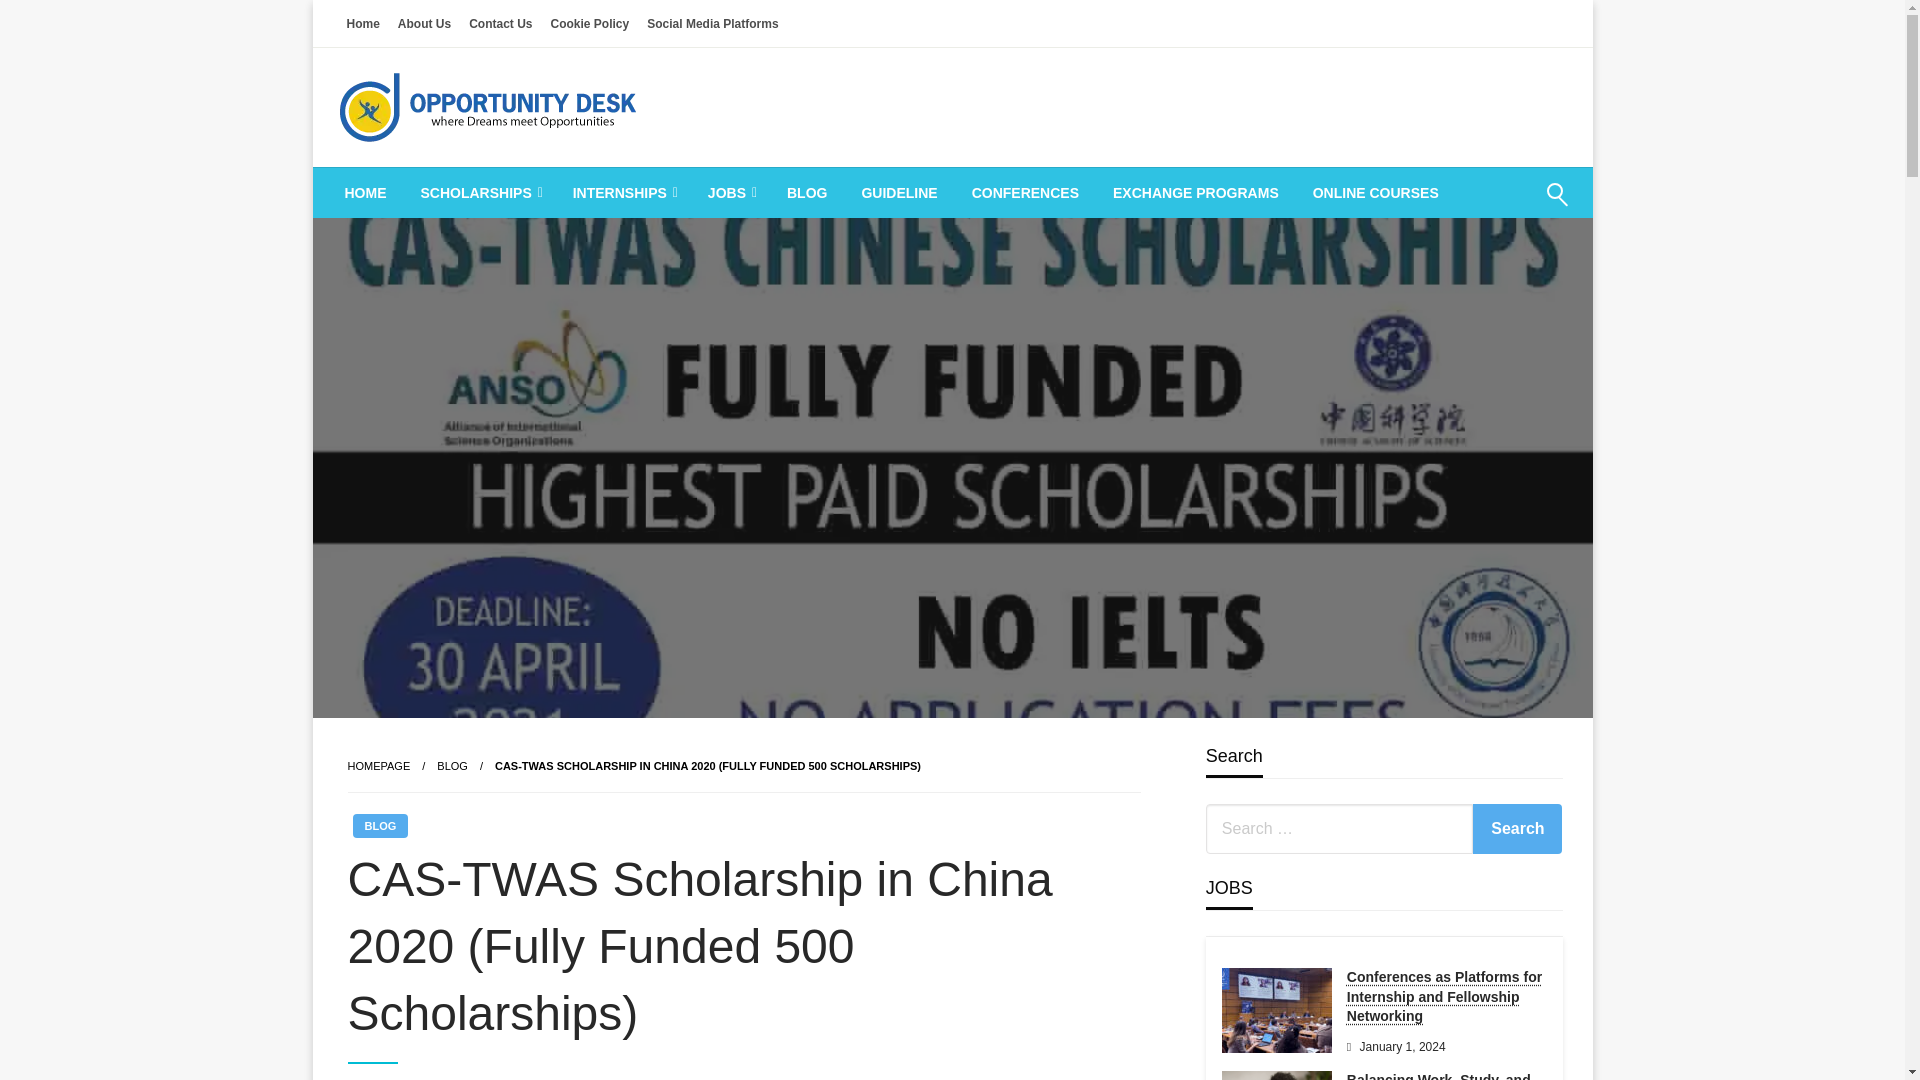  What do you see at coordinates (730, 193) in the screenshot?
I see `JOBS` at bounding box center [730, 193].